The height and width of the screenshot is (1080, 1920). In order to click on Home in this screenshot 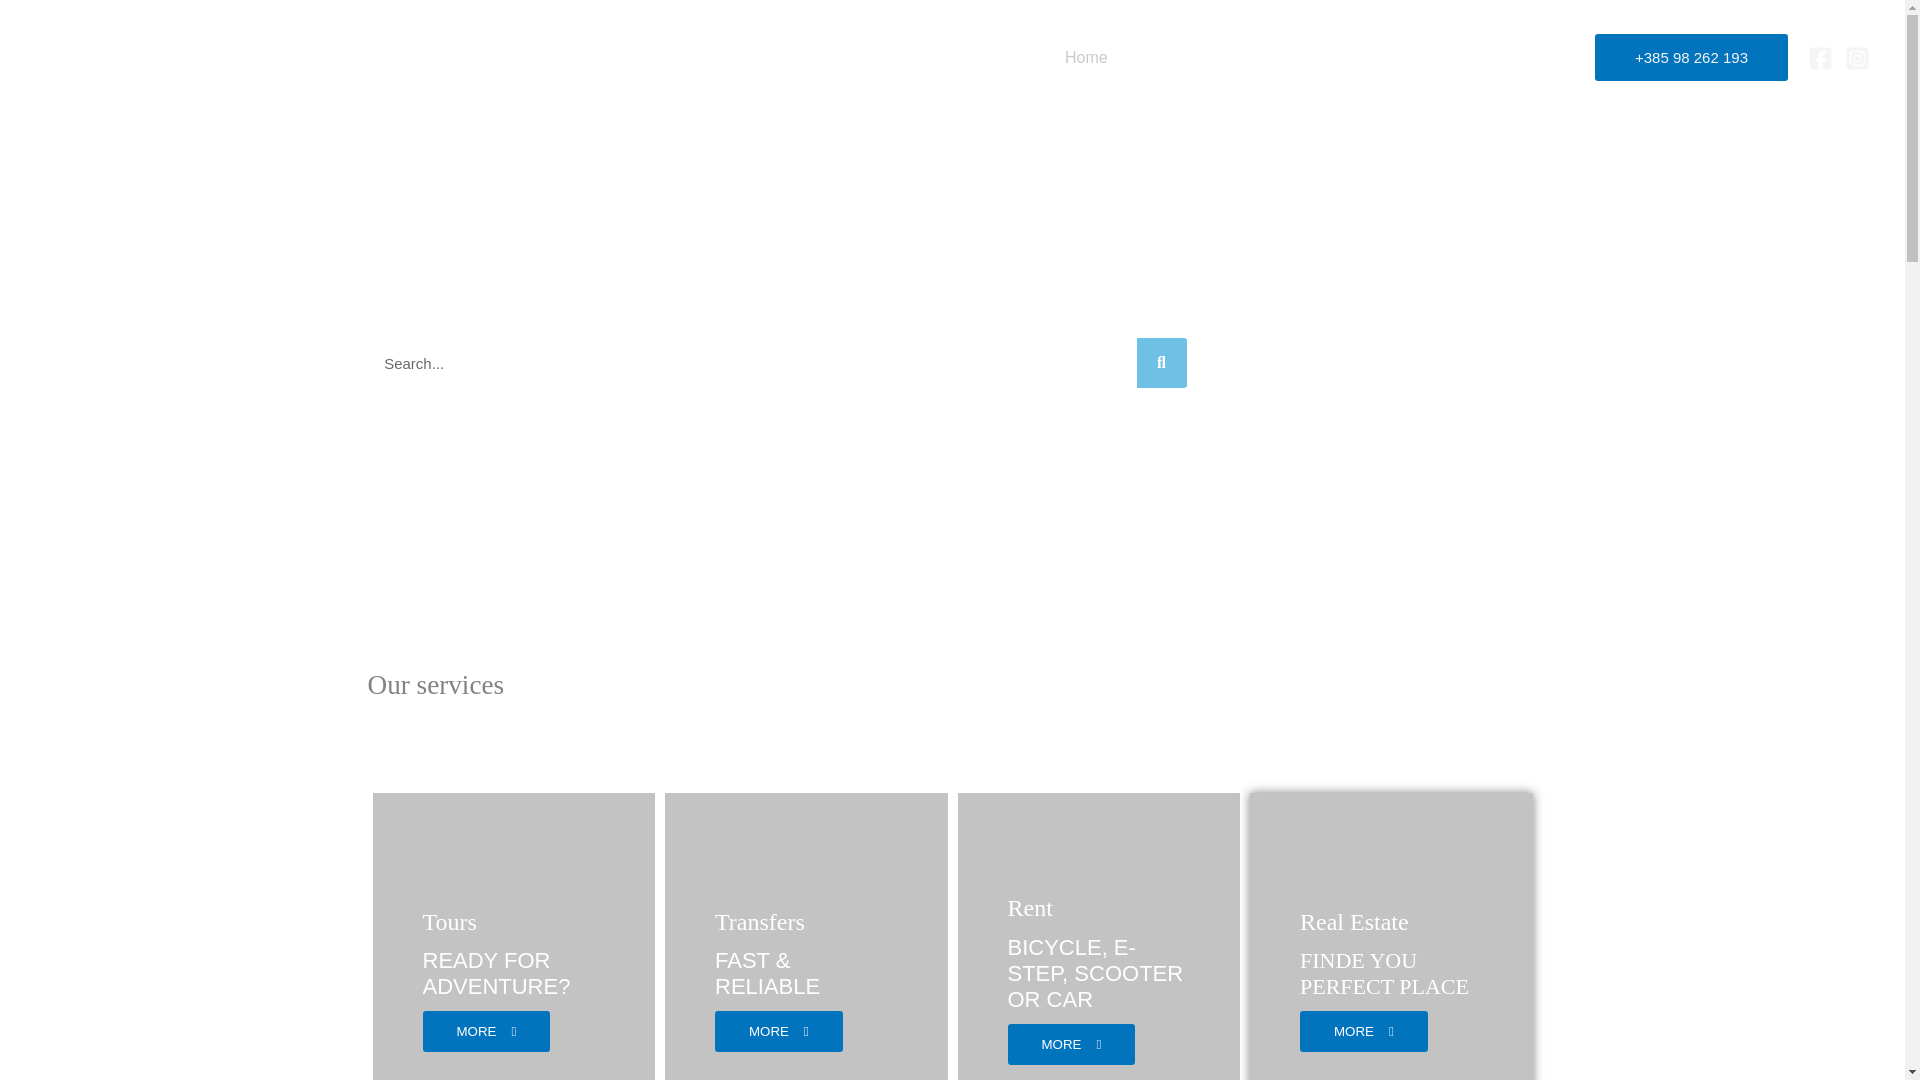, I will do `click(1086, 56)`.